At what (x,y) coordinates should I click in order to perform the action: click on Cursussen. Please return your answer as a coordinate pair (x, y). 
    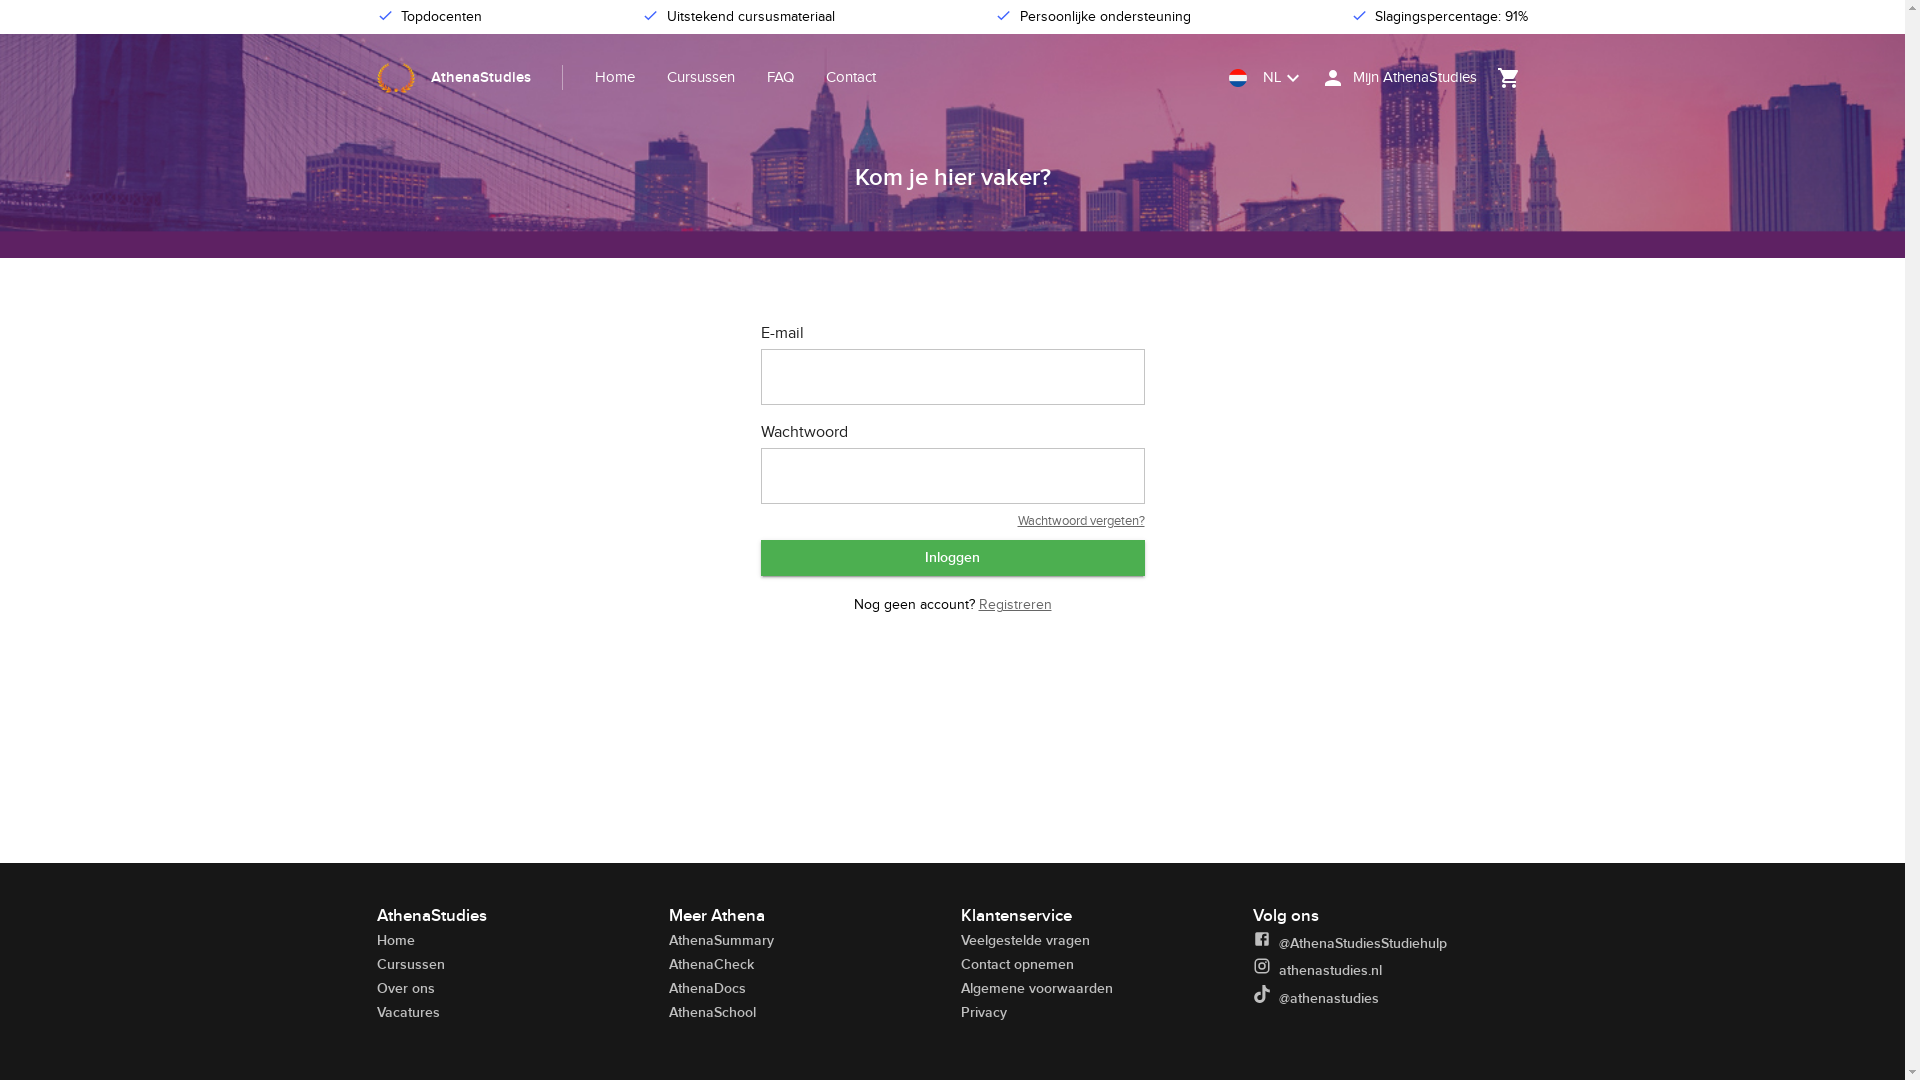
    Looking at the image, I should click on (701, 77).